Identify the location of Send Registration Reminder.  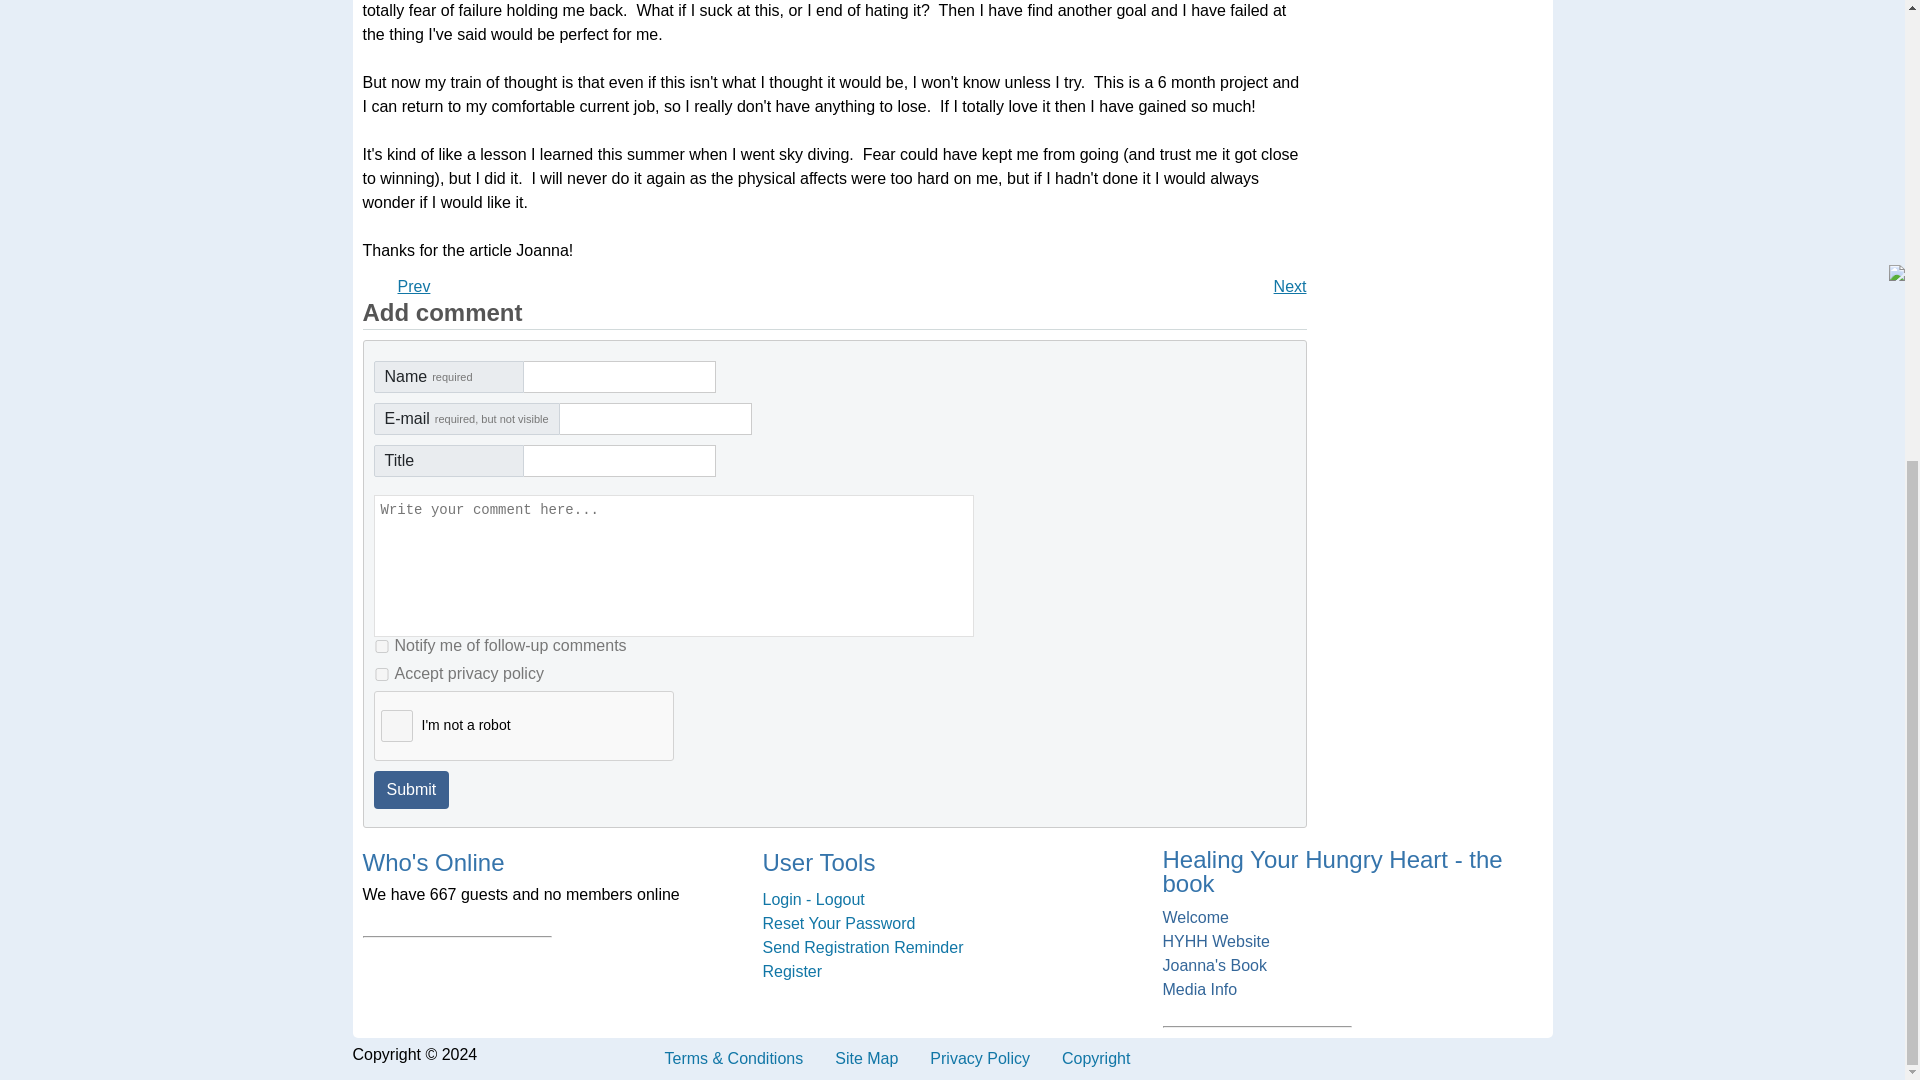
(952, 948).